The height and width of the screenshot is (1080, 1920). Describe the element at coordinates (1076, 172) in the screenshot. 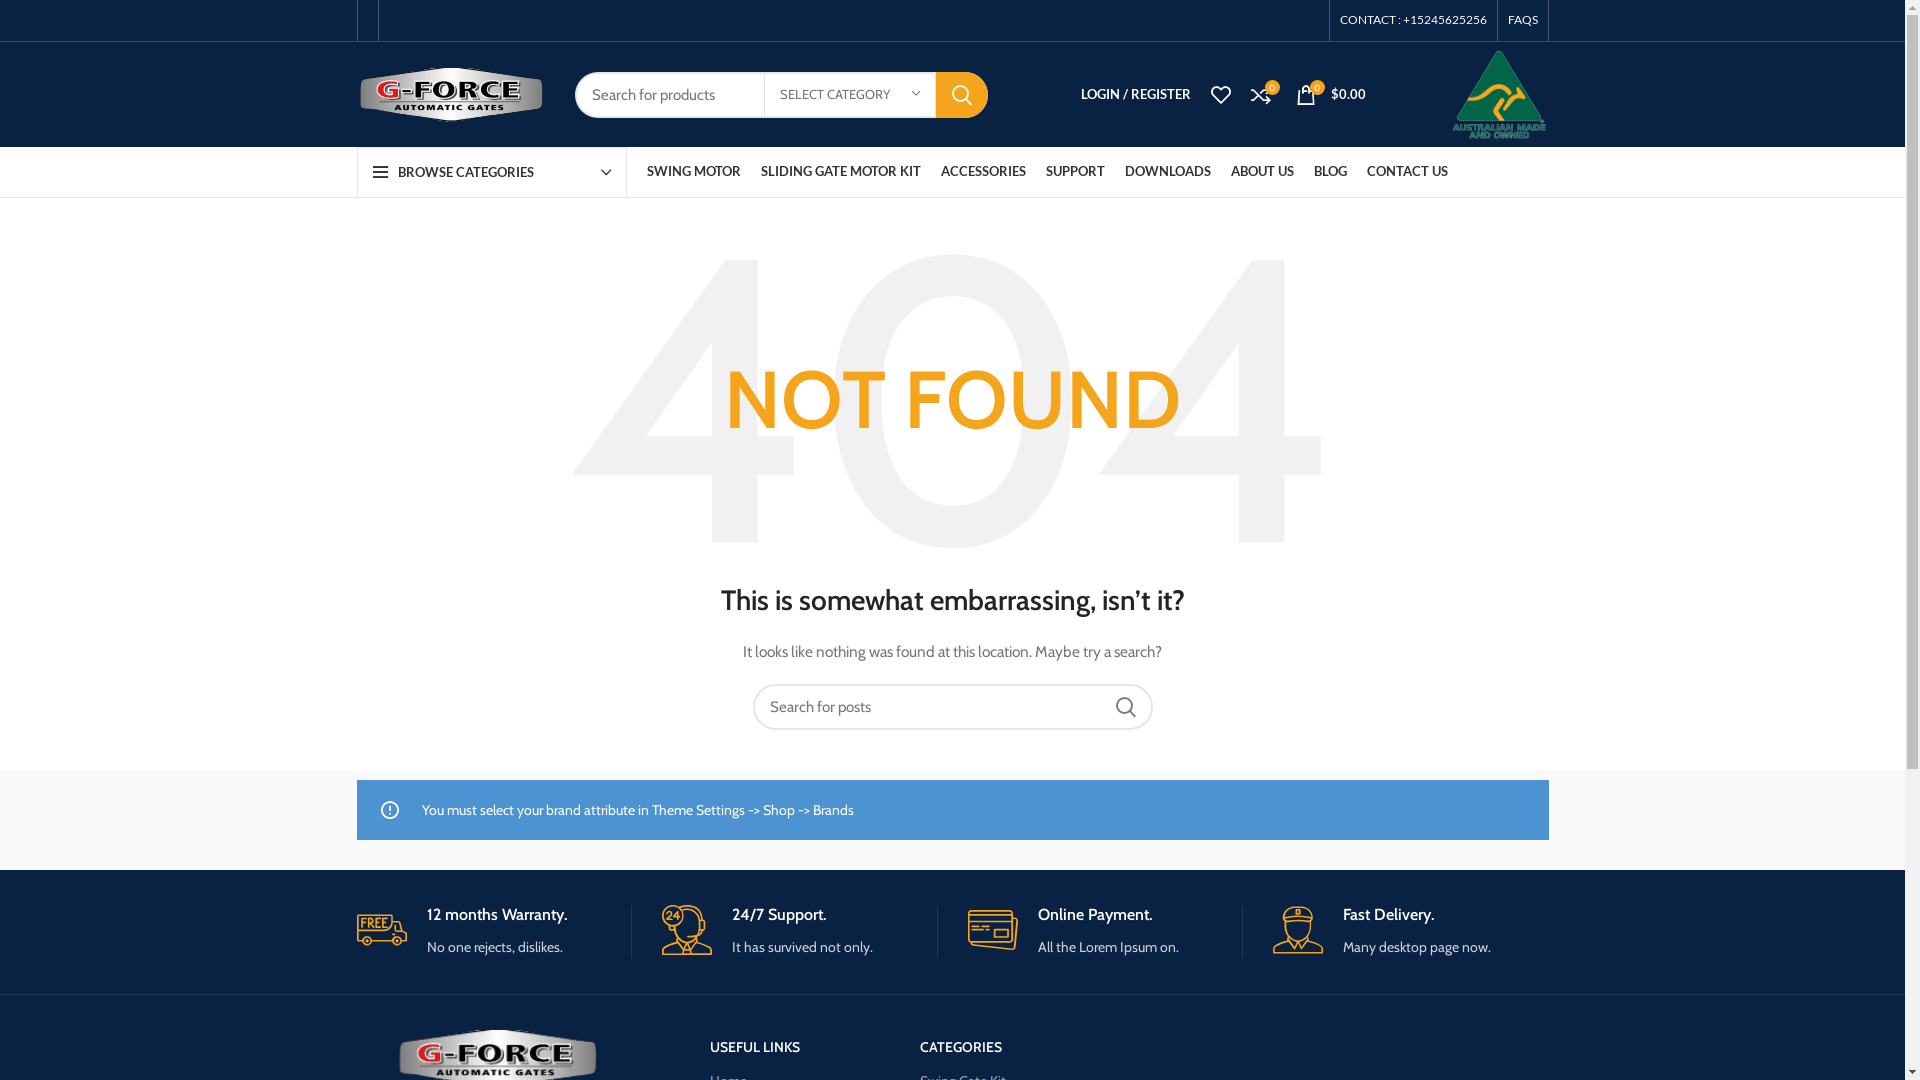

I see `SUPPORT` at that location.